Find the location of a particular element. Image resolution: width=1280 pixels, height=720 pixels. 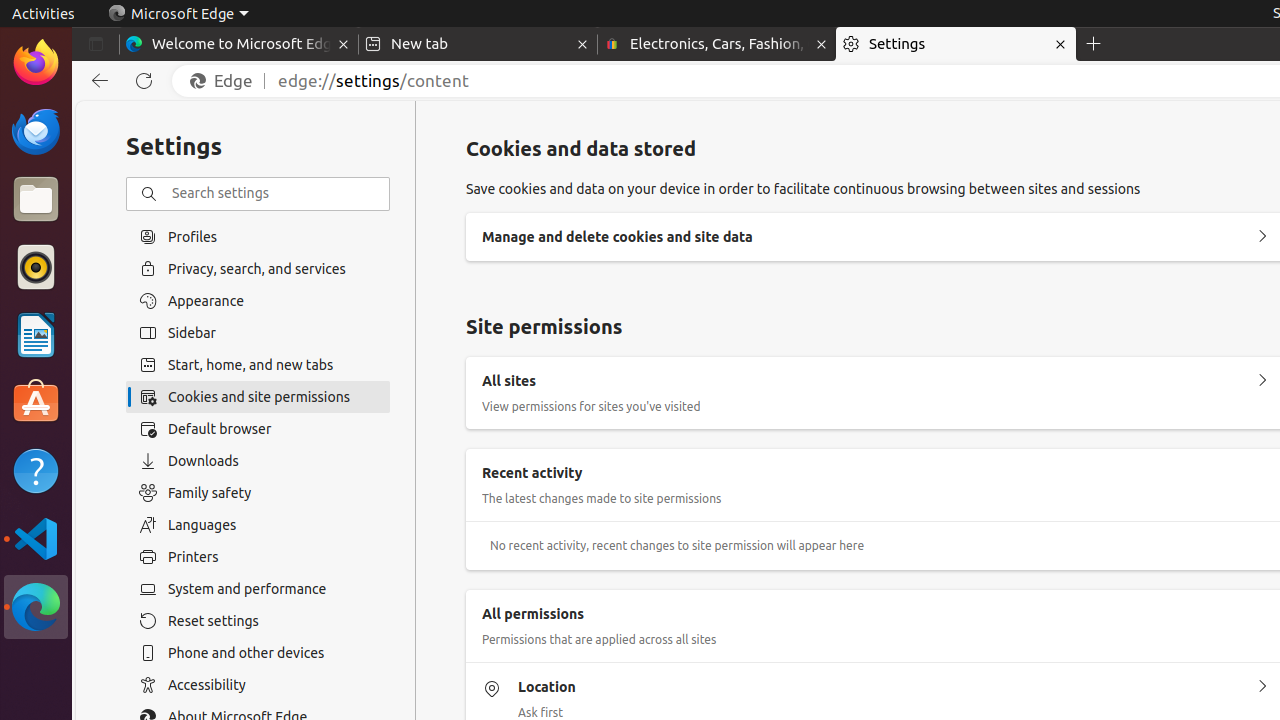

Reset settings is located at coordinates (258, 621).